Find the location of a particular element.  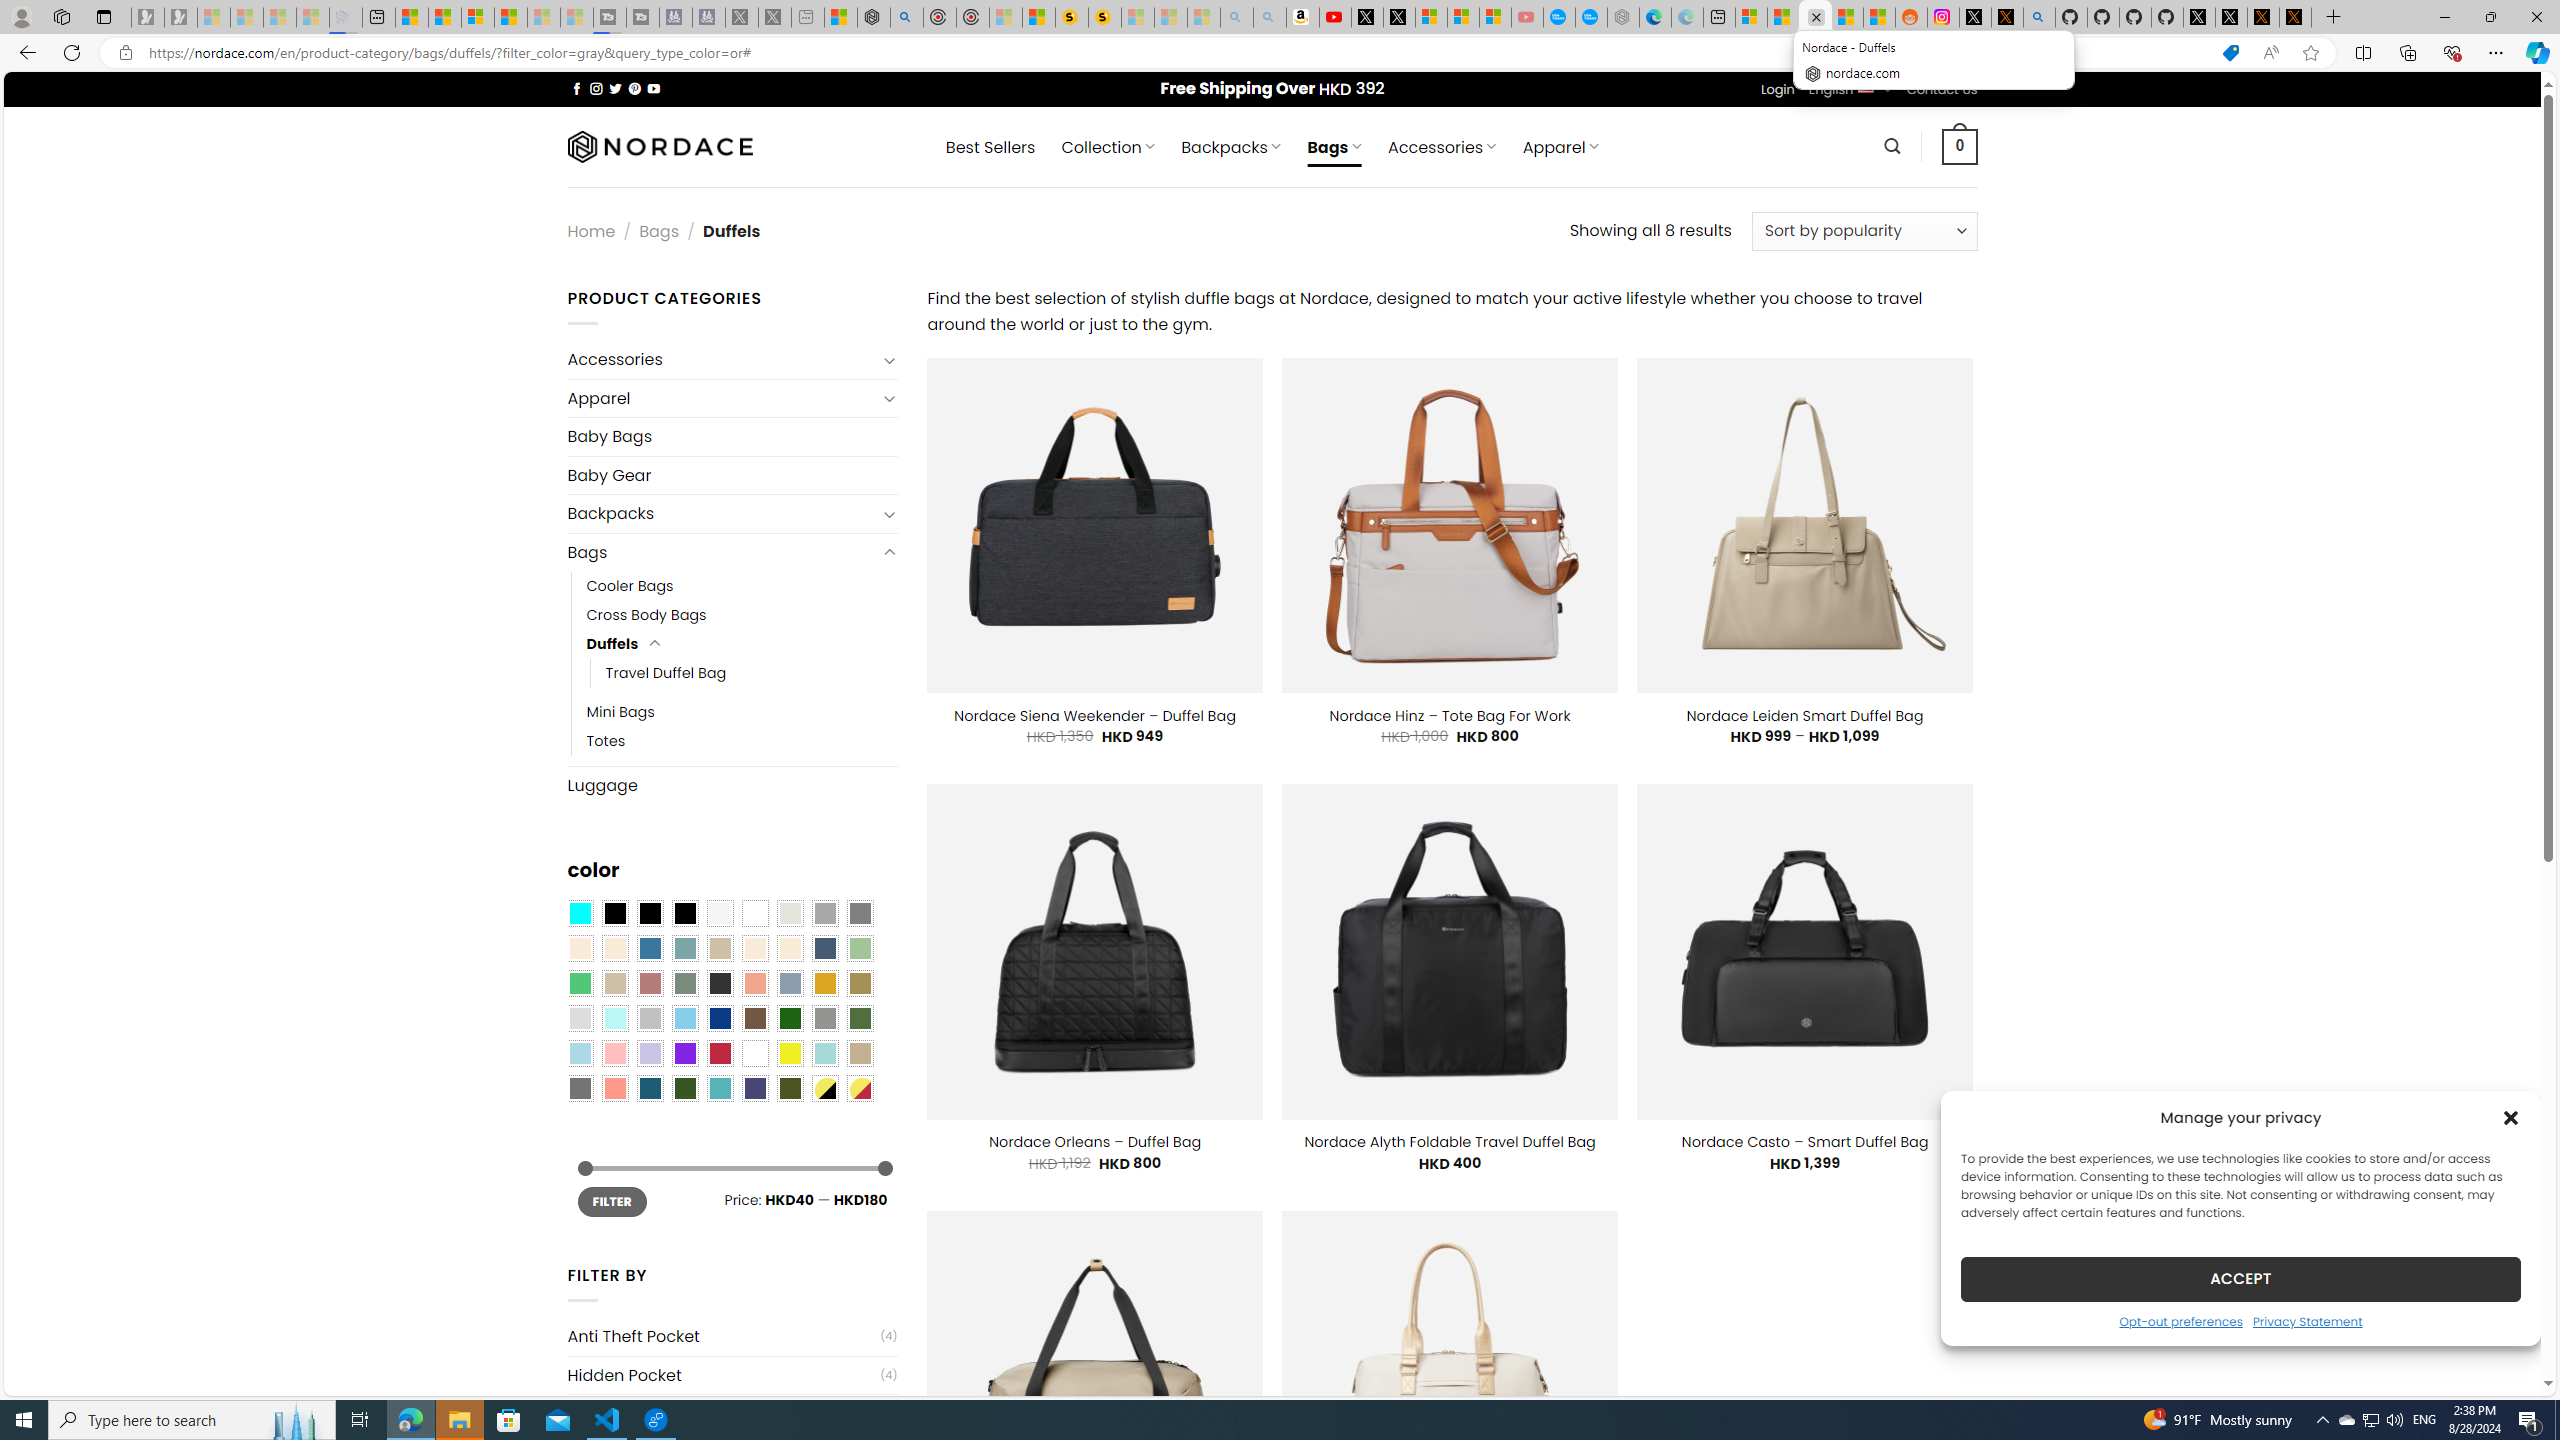

Overview is located at coordinates (477, 17).